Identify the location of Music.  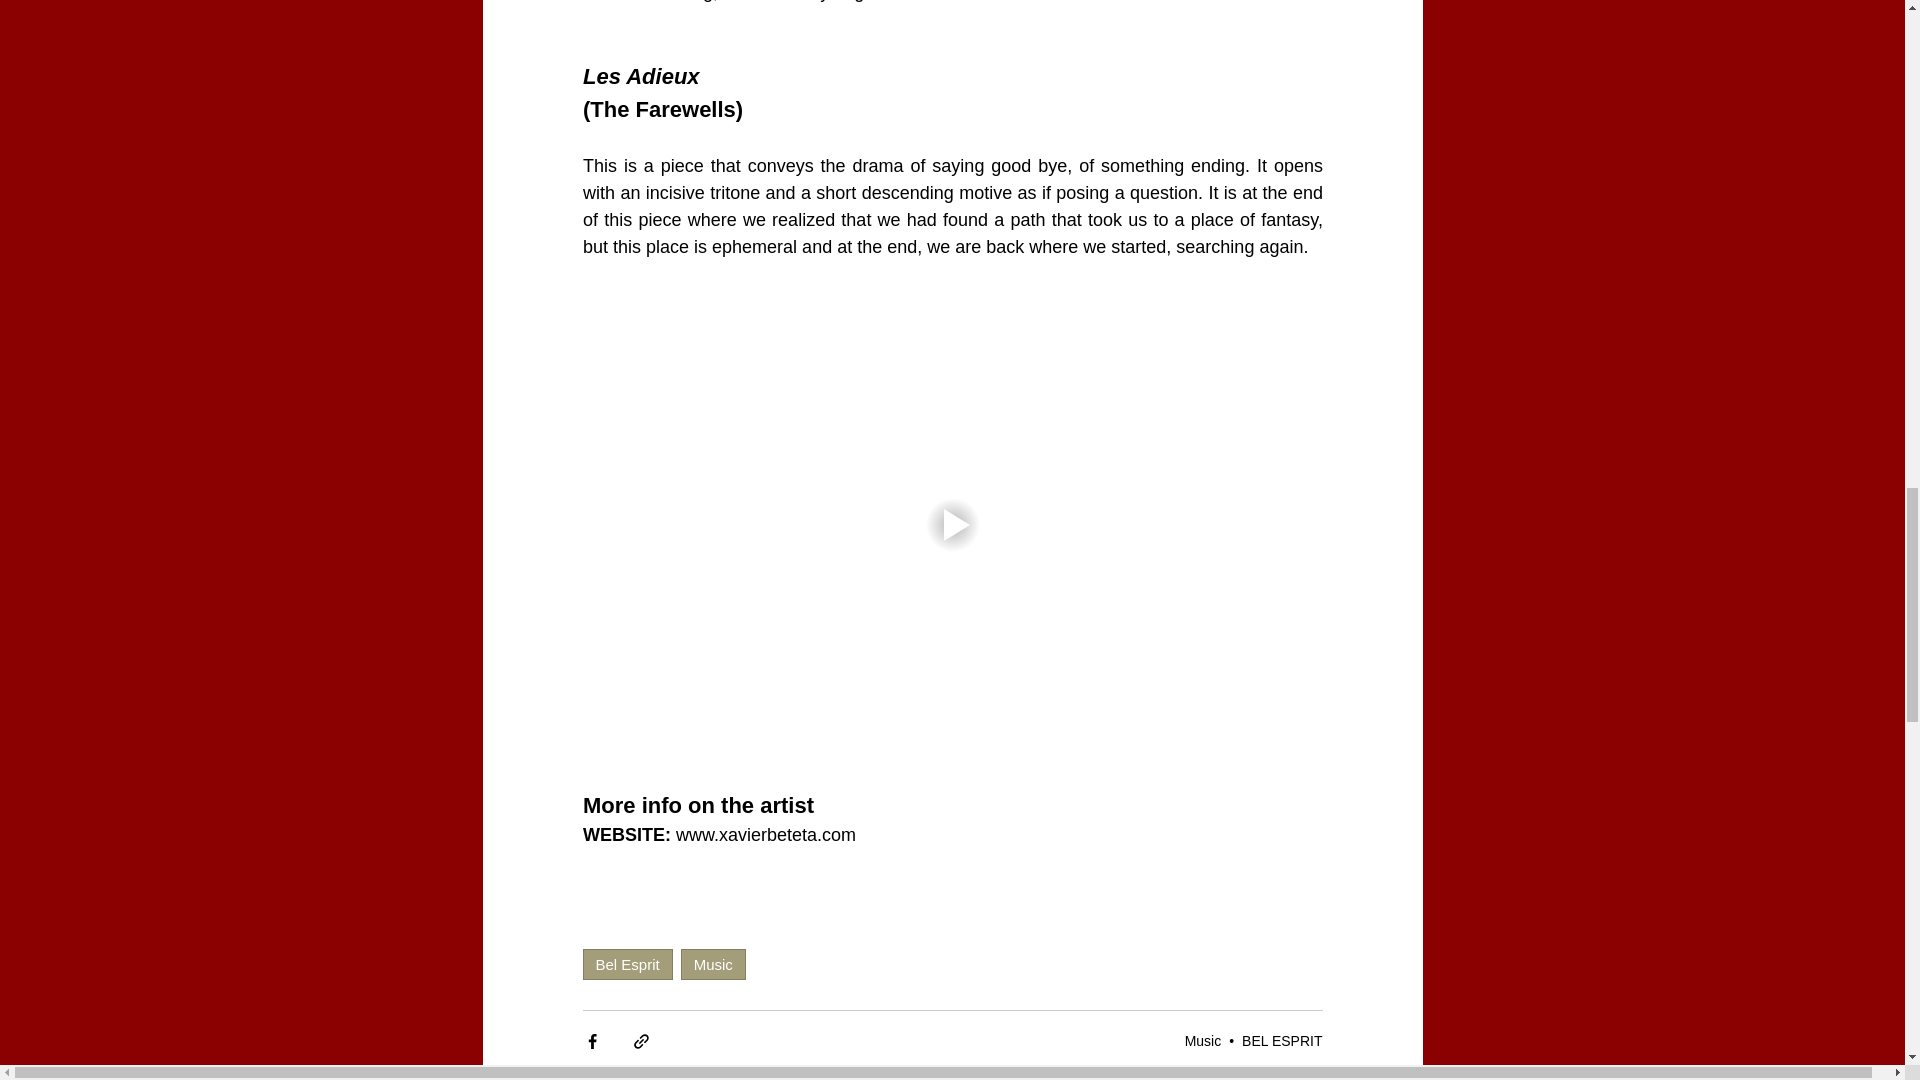
(714, 964).